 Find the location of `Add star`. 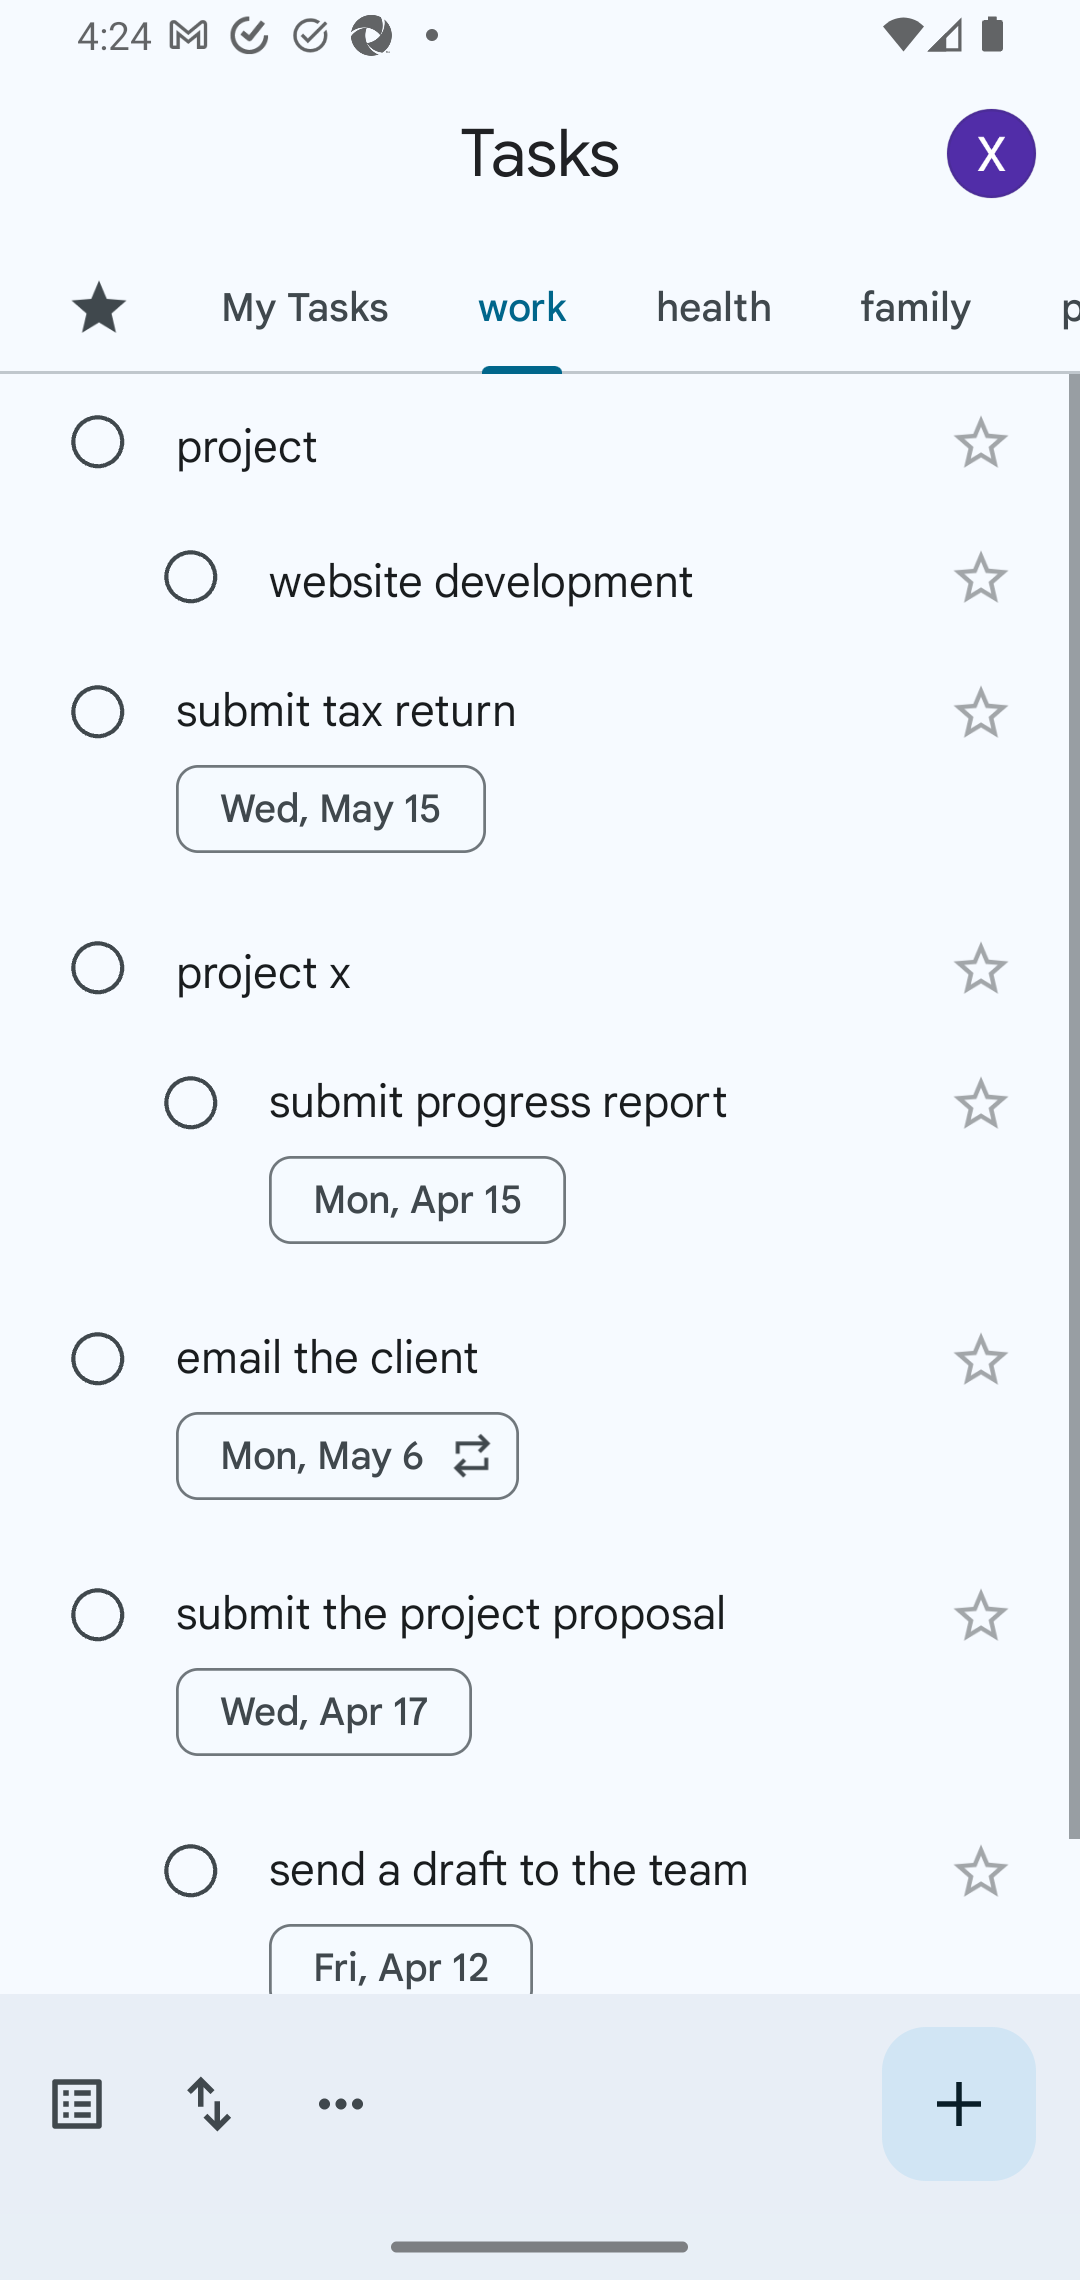

Add star is located at coordinates (980, 713).